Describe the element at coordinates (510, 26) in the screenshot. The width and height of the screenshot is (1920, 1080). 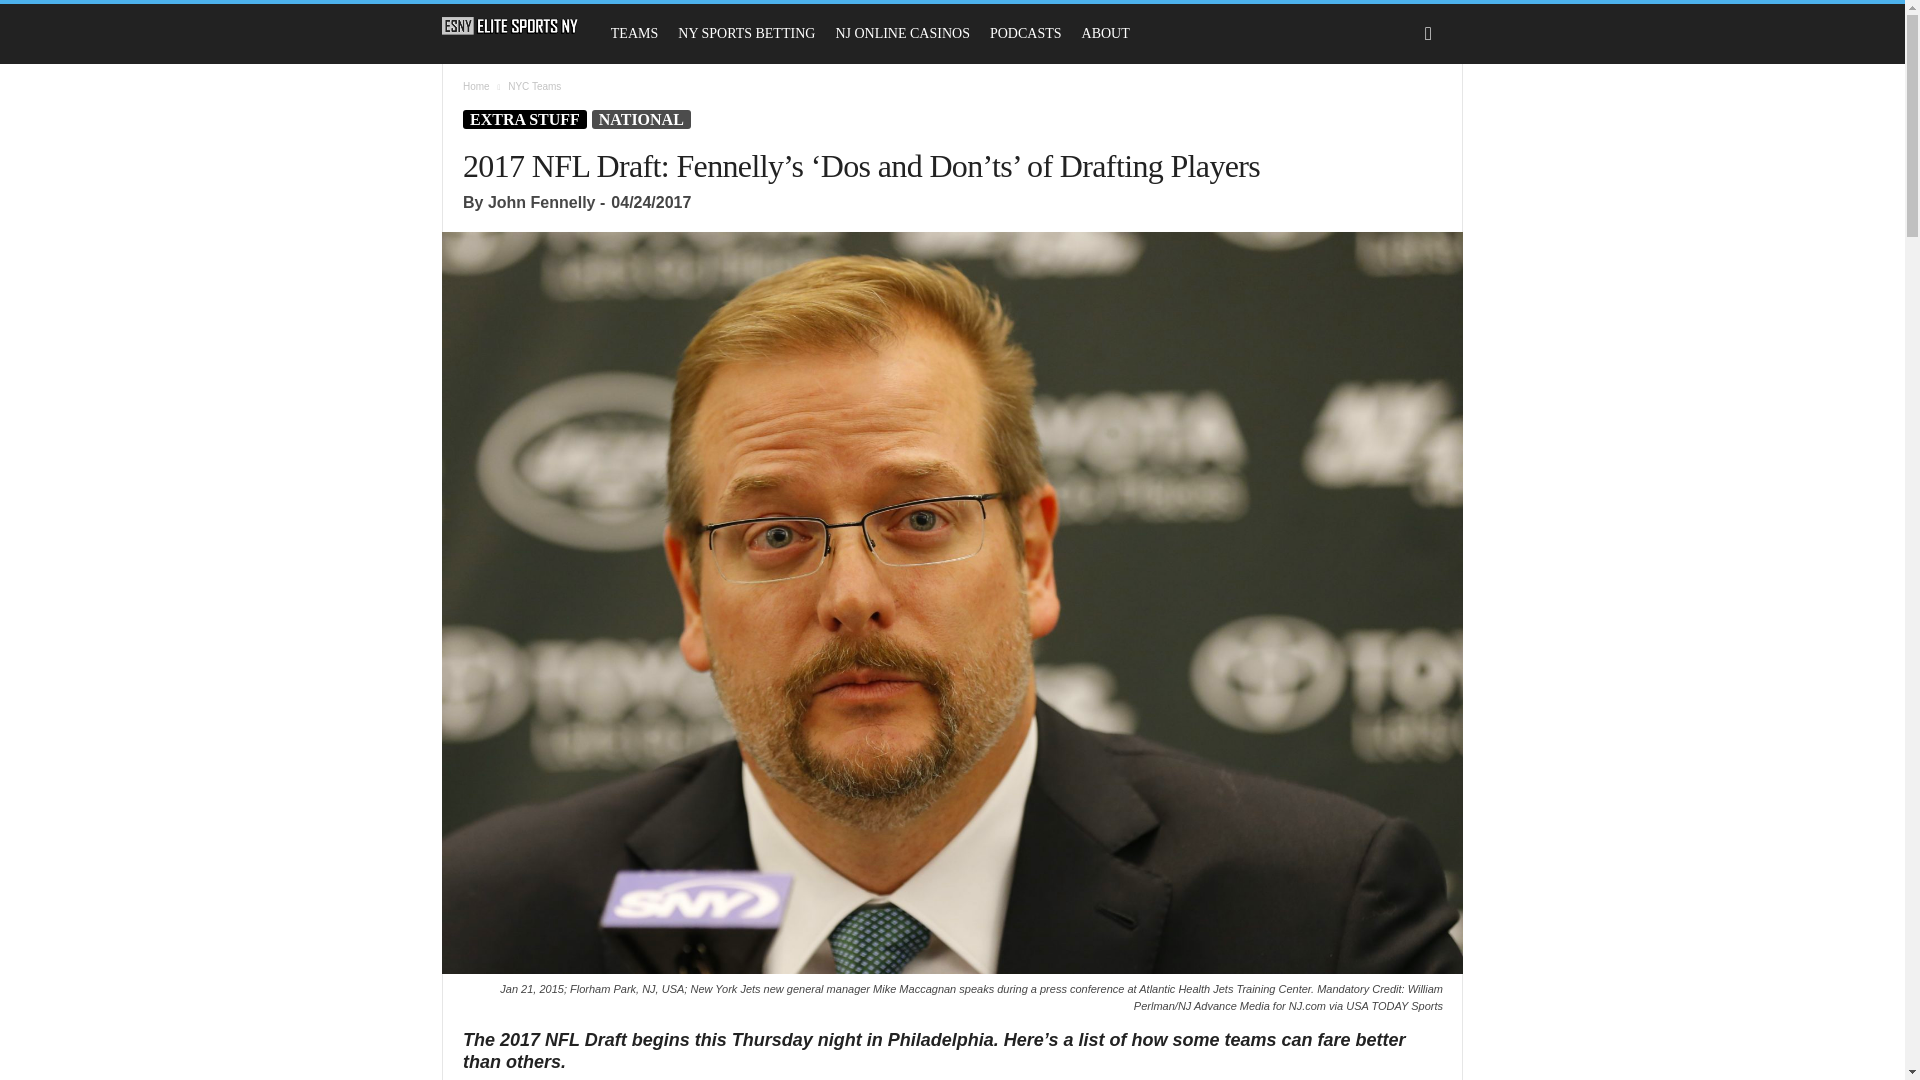
I see `Elite Sports NY` at that location.